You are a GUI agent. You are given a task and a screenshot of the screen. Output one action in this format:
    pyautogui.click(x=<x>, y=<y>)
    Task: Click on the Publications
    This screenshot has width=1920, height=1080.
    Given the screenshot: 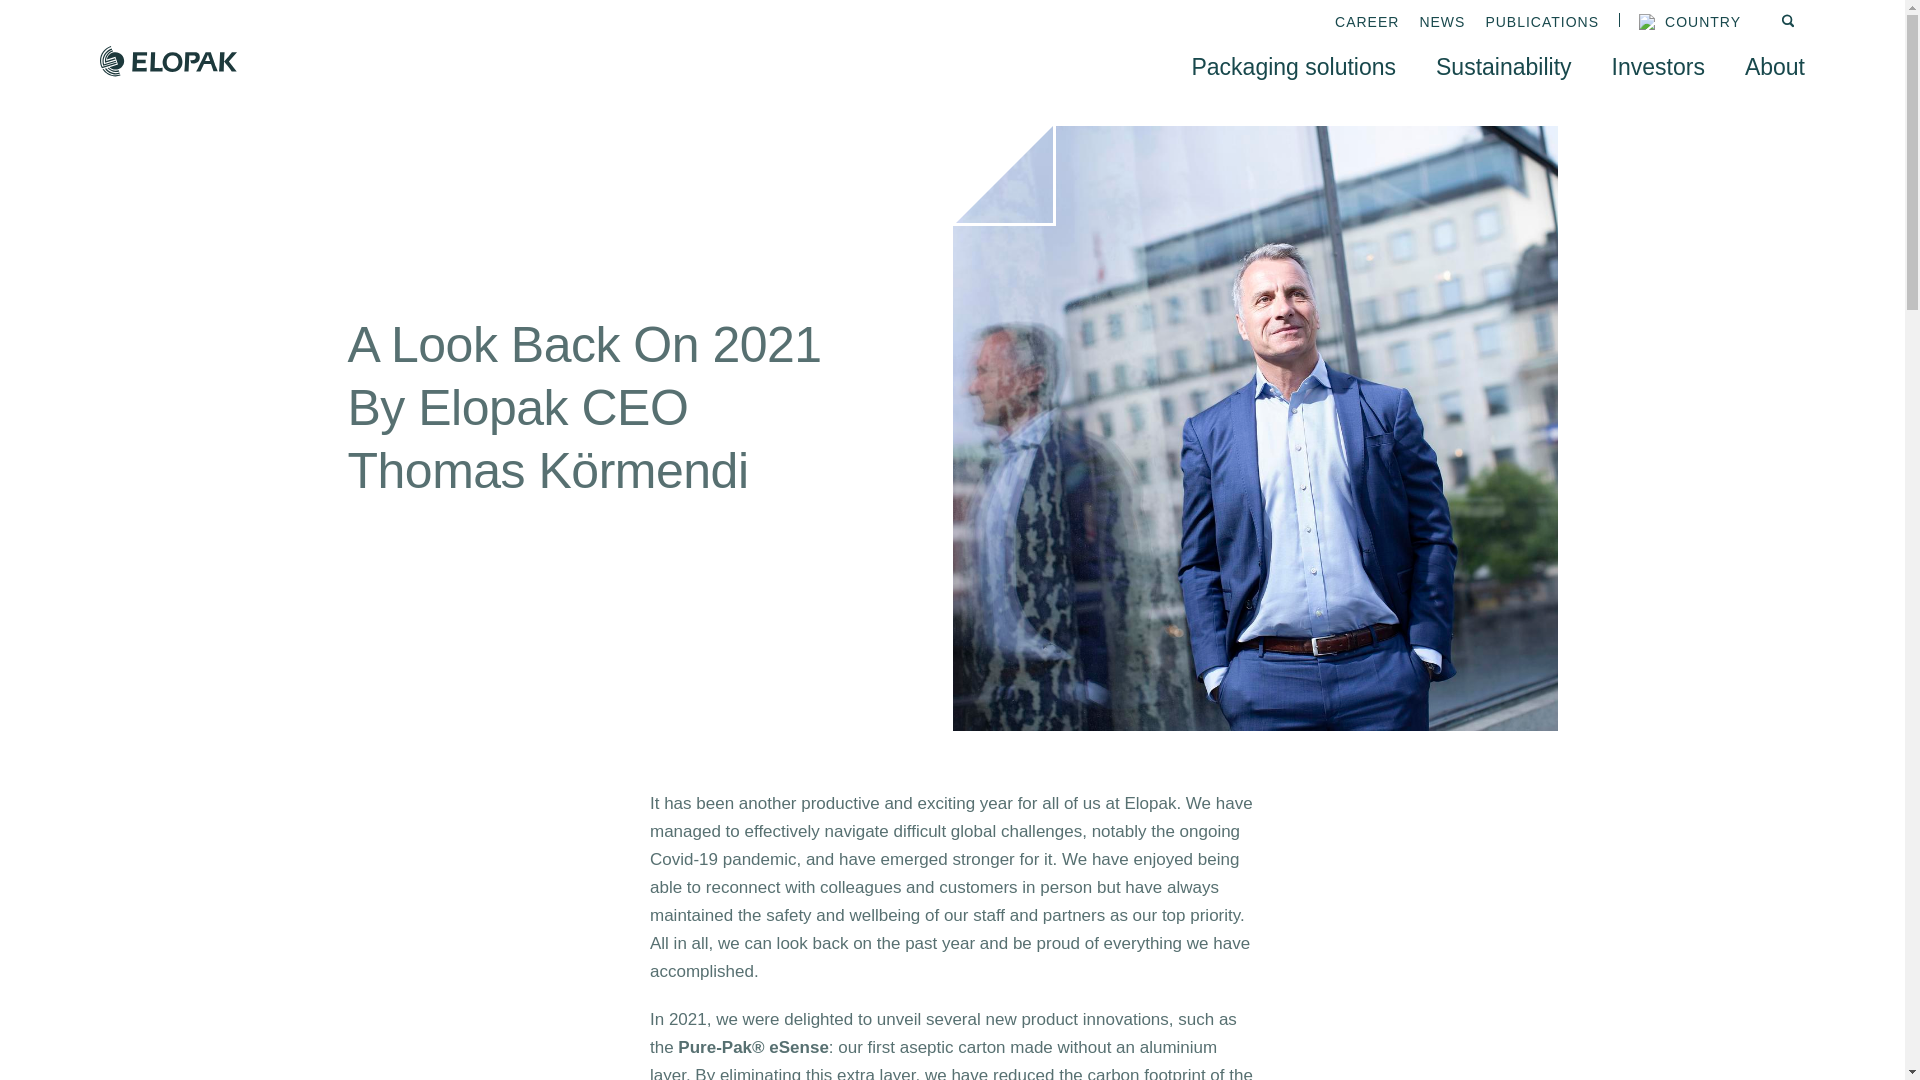 What is the action you would take?
    pyautogui.click(x=1542, y=22)
    